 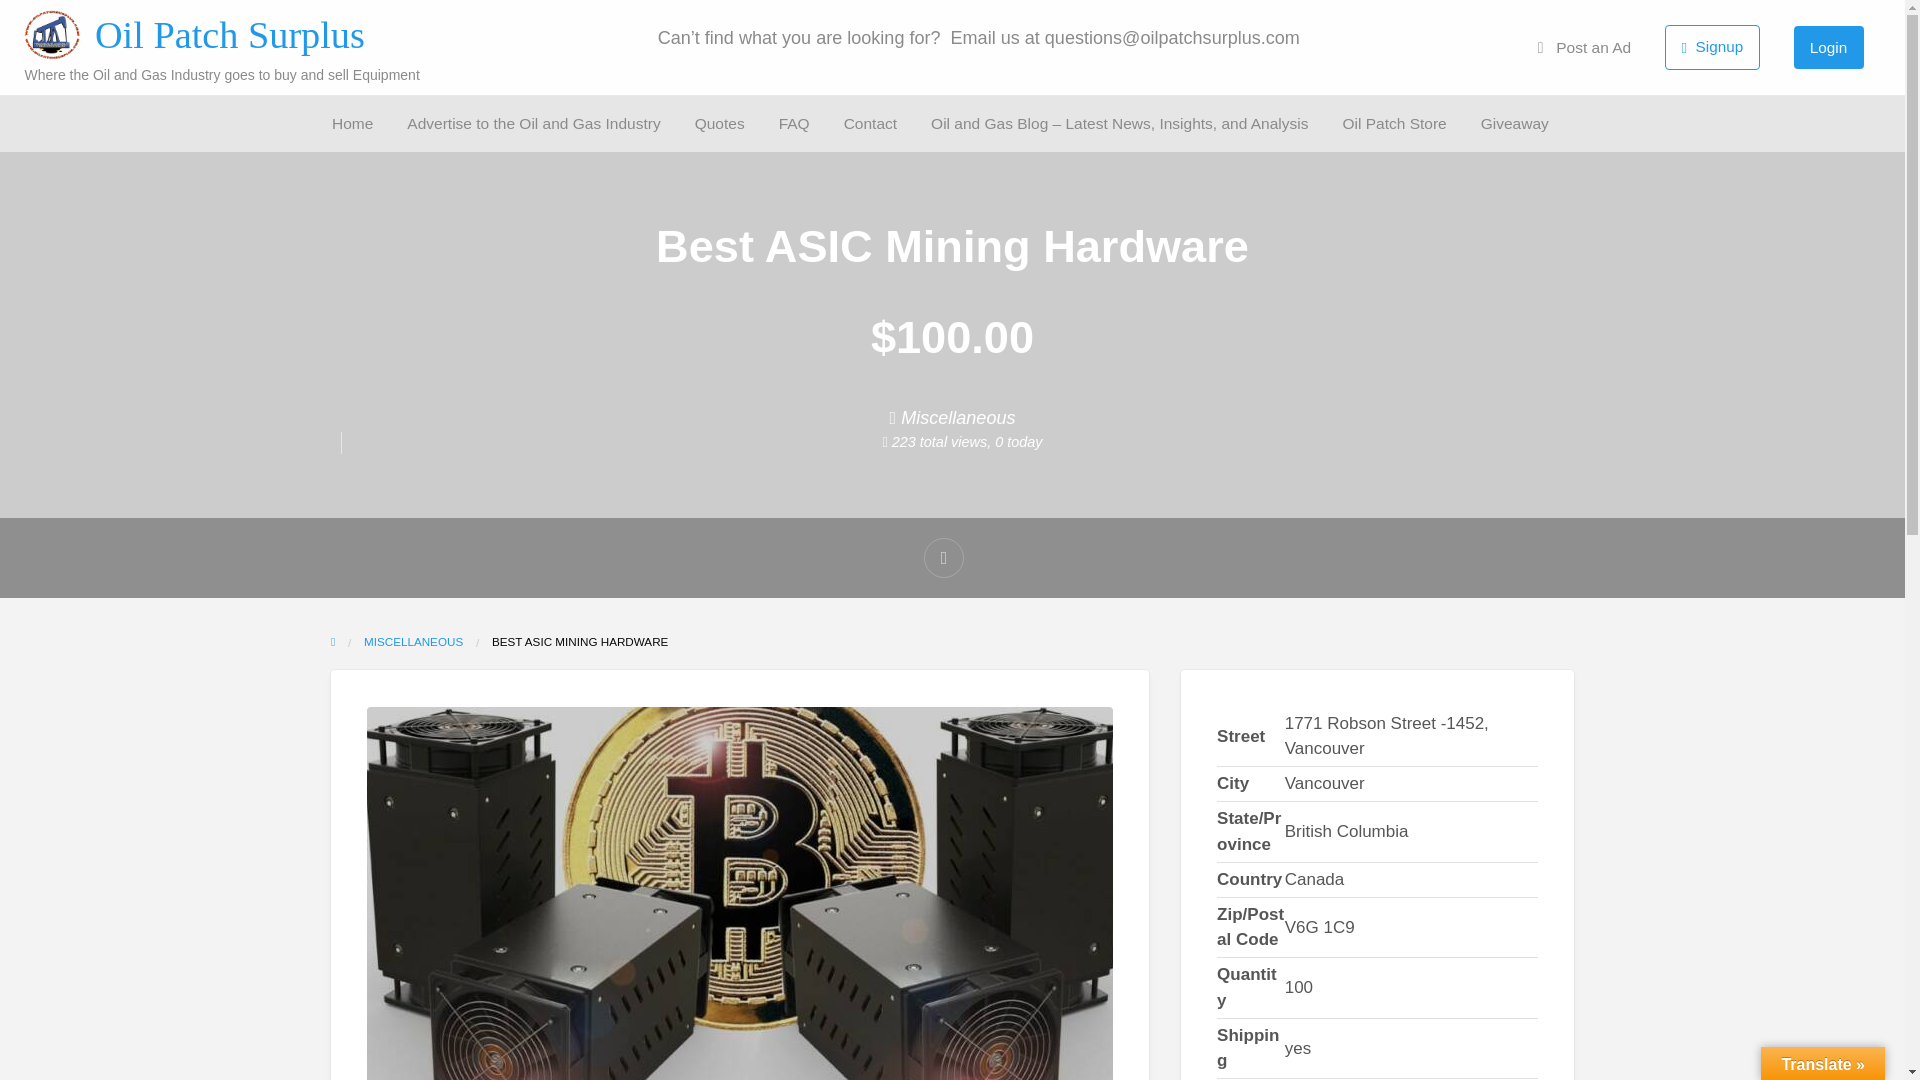 What do you see at coordinates (1394, 122) in the screenshot?
I see `Oil Patch Store` at bounding box center [1394, 122].